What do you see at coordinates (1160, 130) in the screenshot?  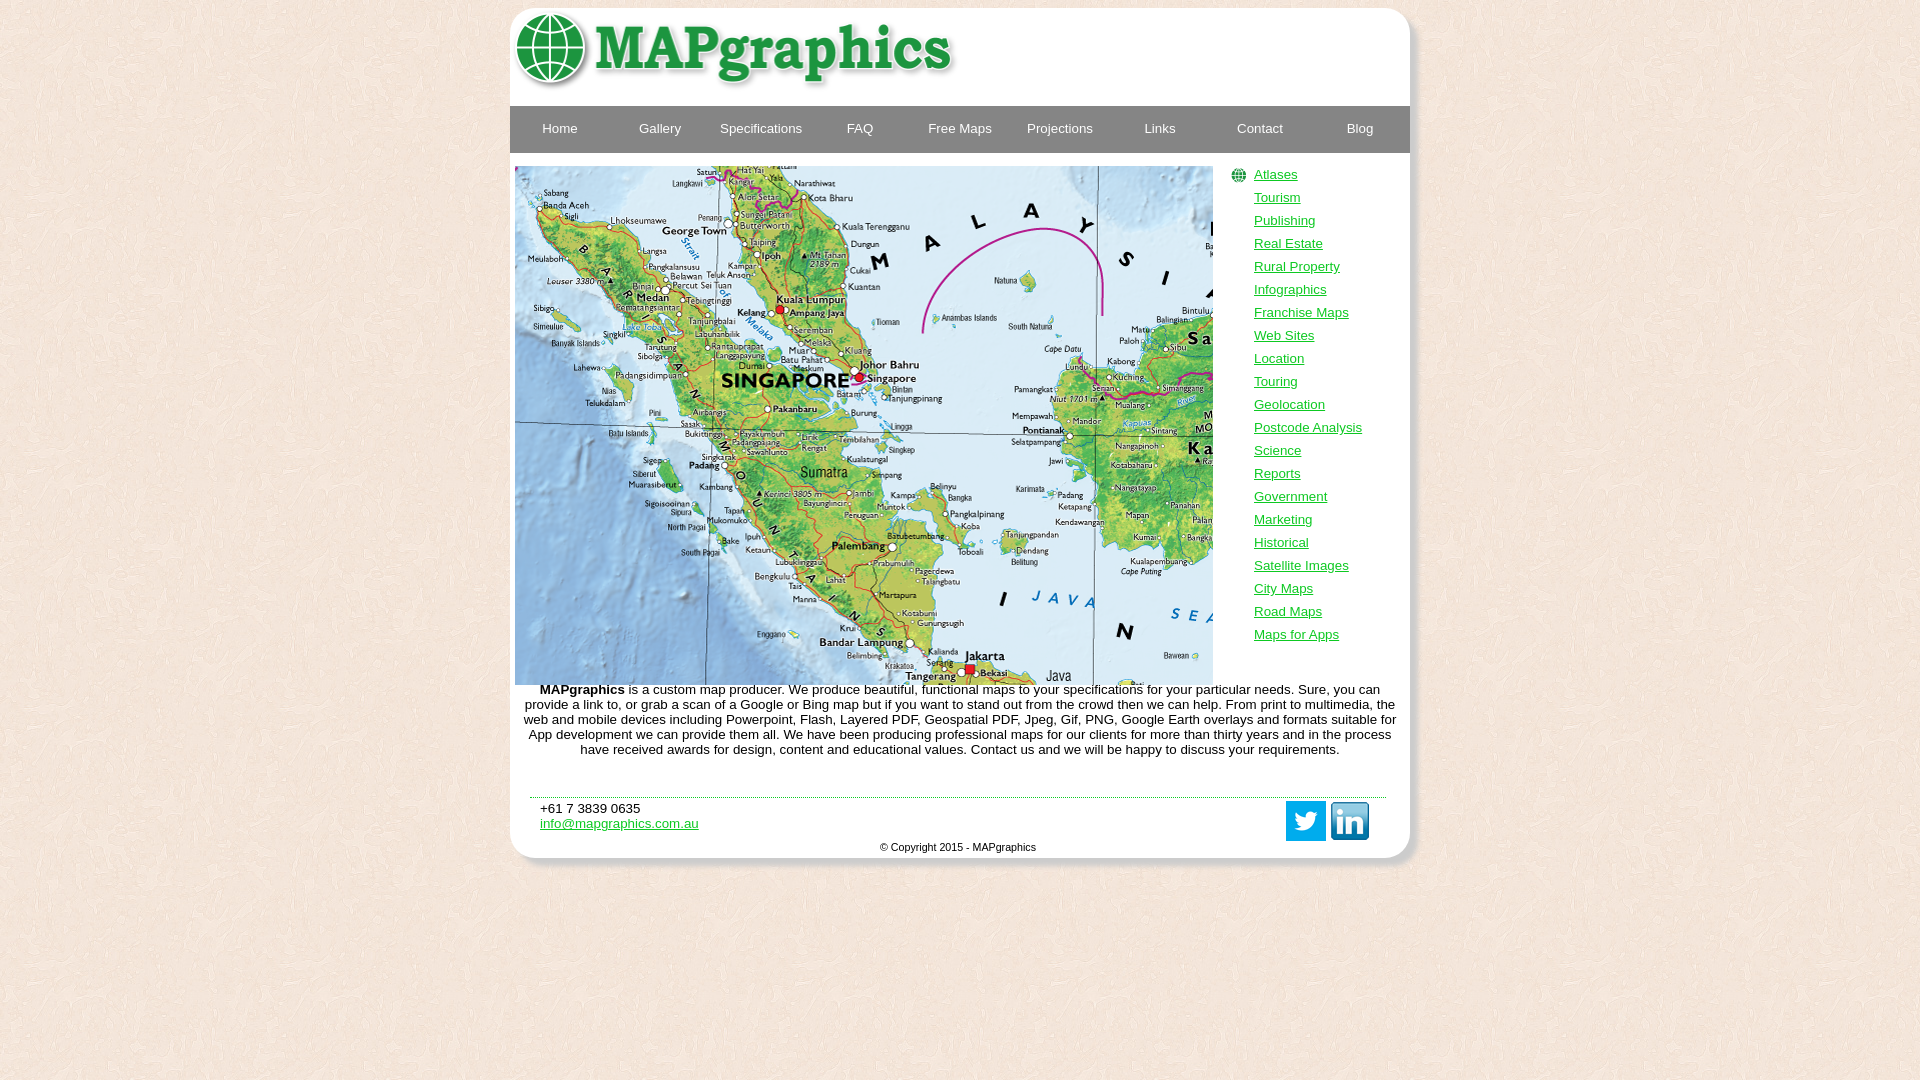 I see `Links` at bounding box center [1160, 130].